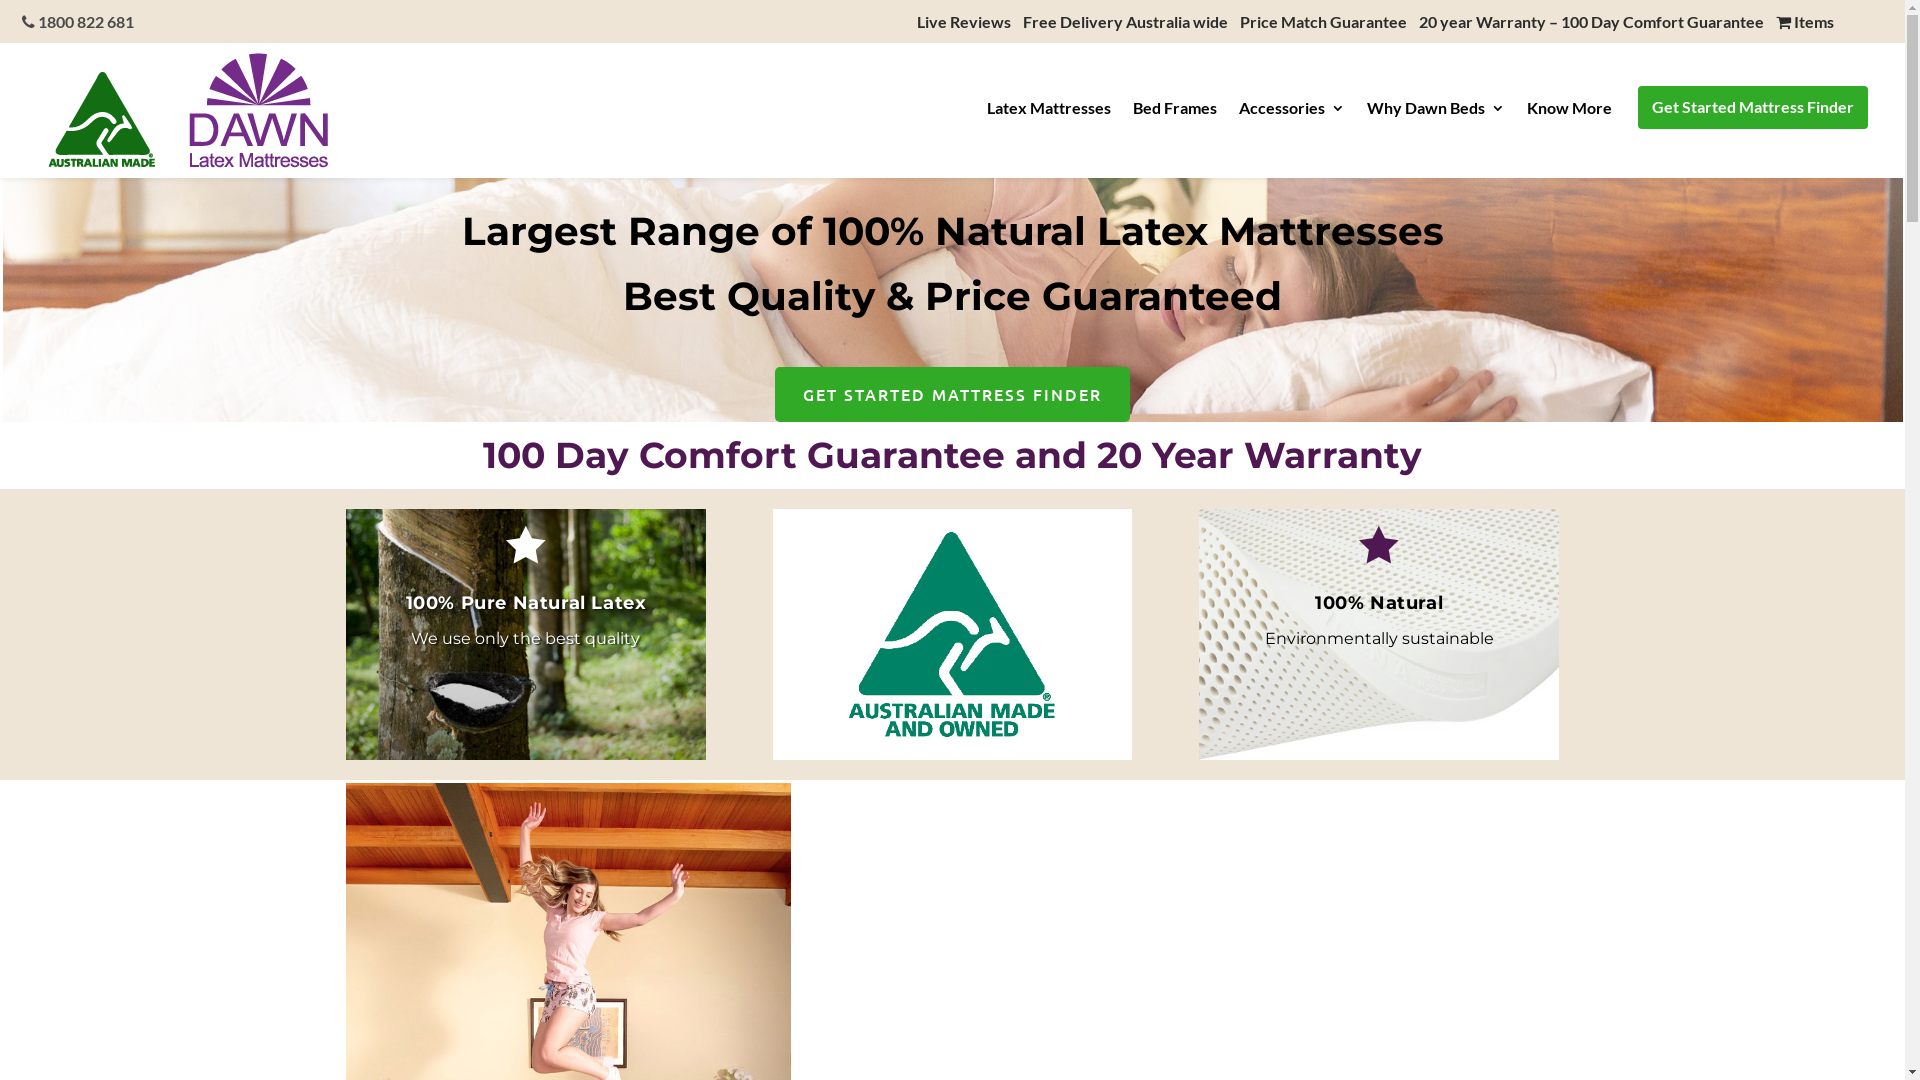 The width and height of the screenshot is (1920, 1080). I want to click on Items, so click(1805, 22).